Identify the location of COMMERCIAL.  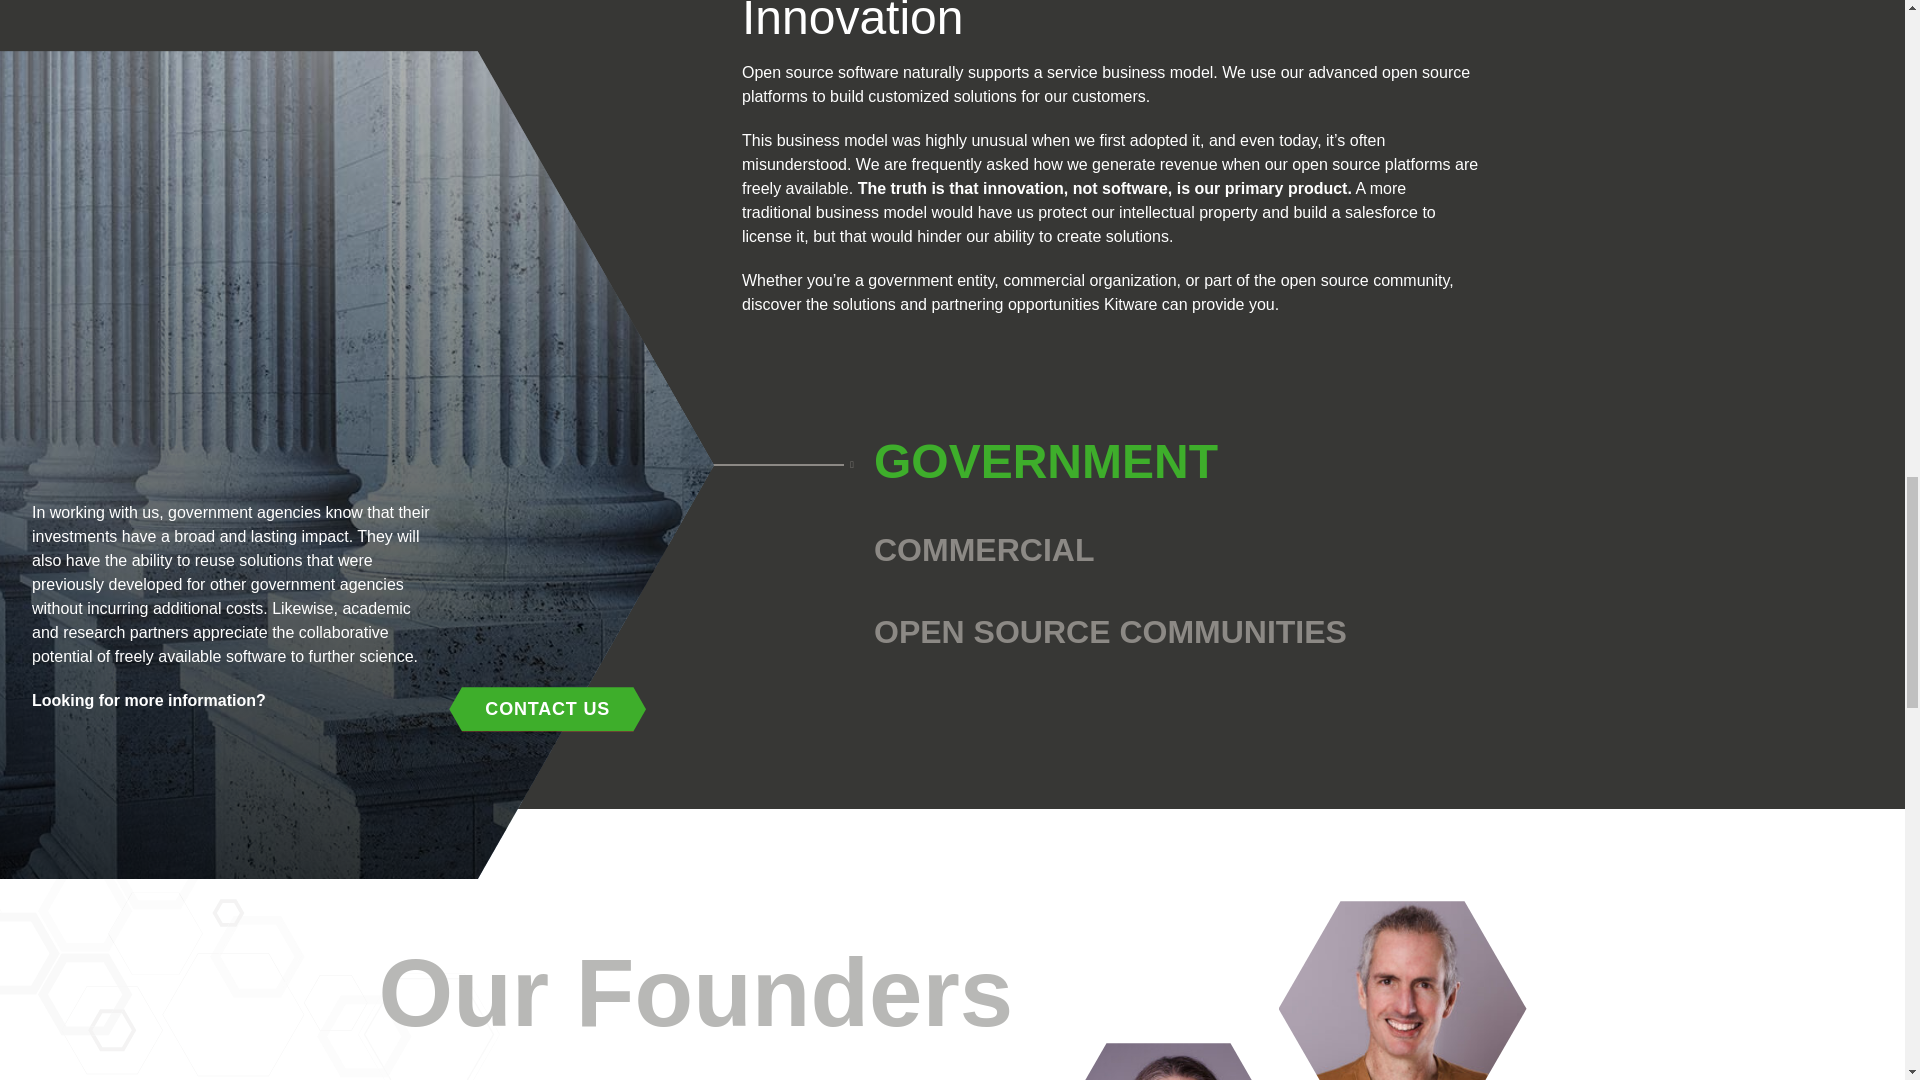
(984, 550).